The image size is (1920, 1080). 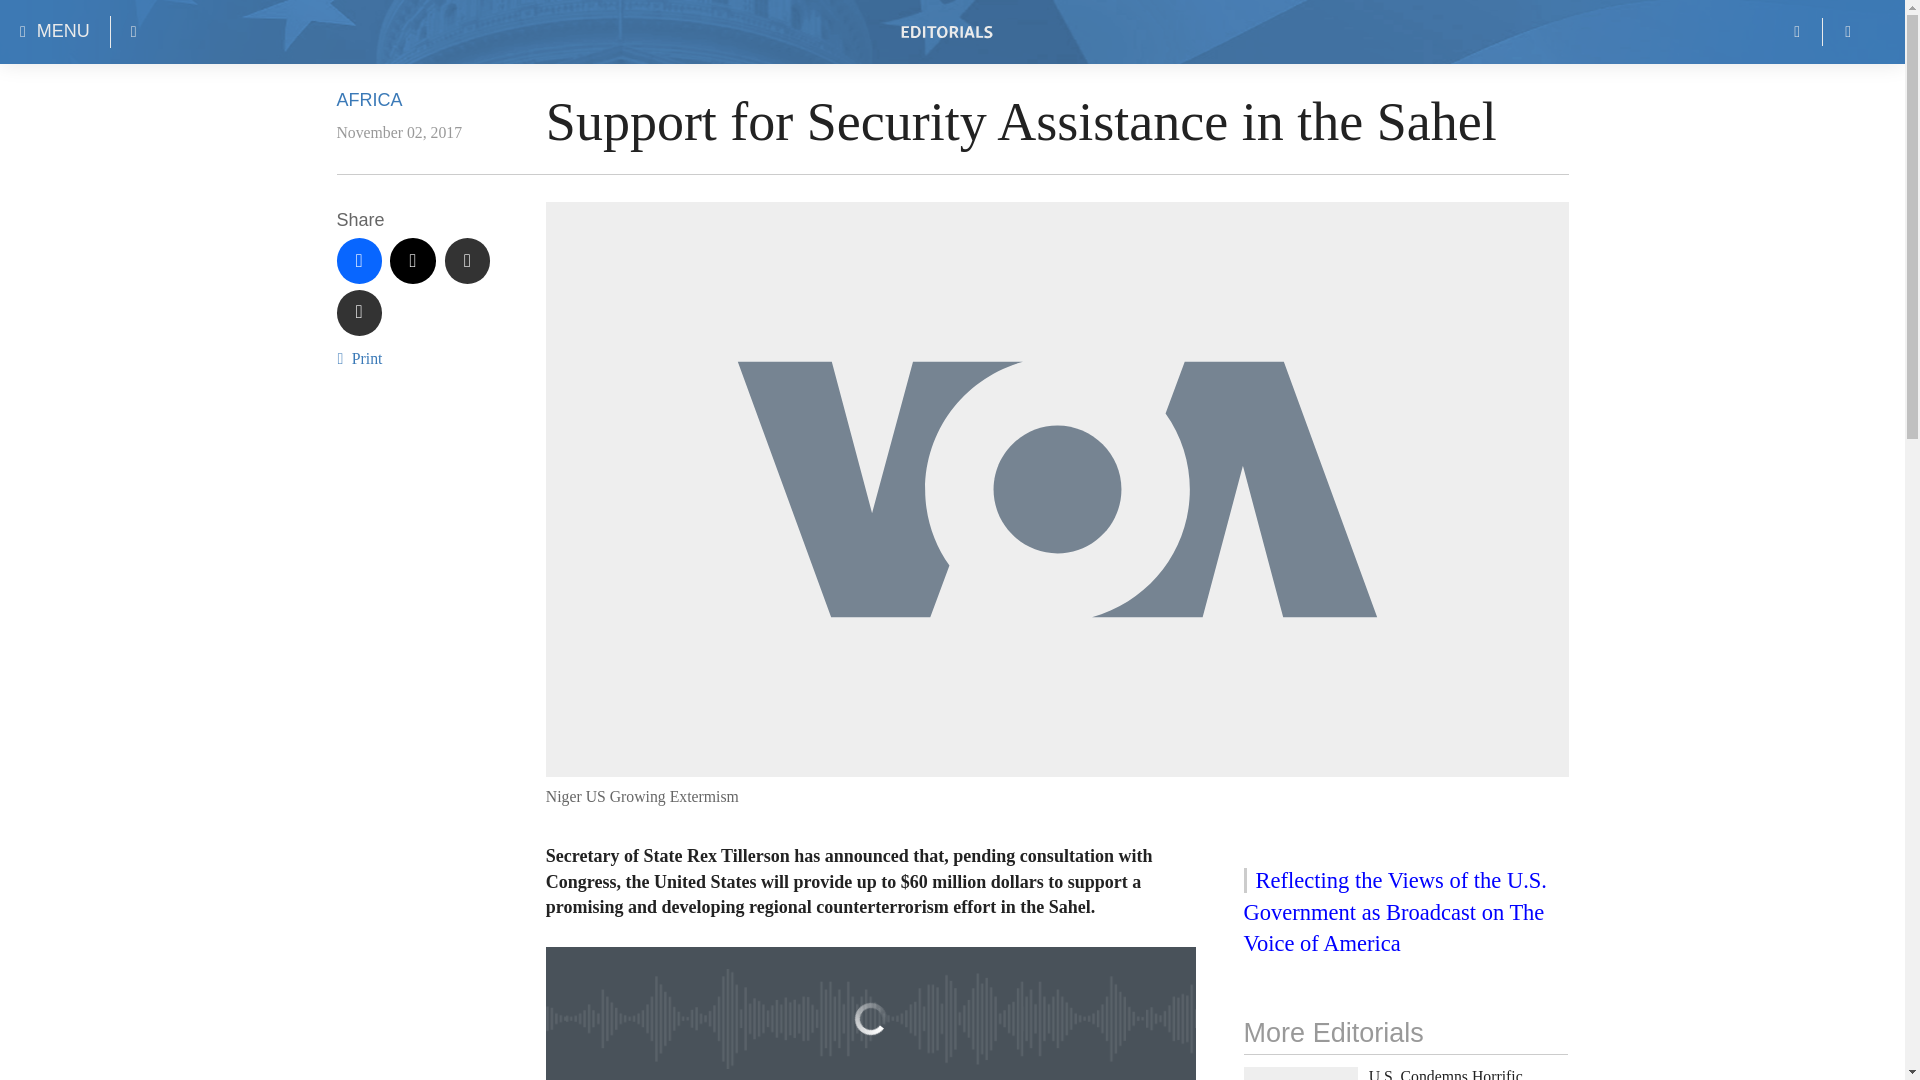 I want to click on text, so click(x=468, y=260).